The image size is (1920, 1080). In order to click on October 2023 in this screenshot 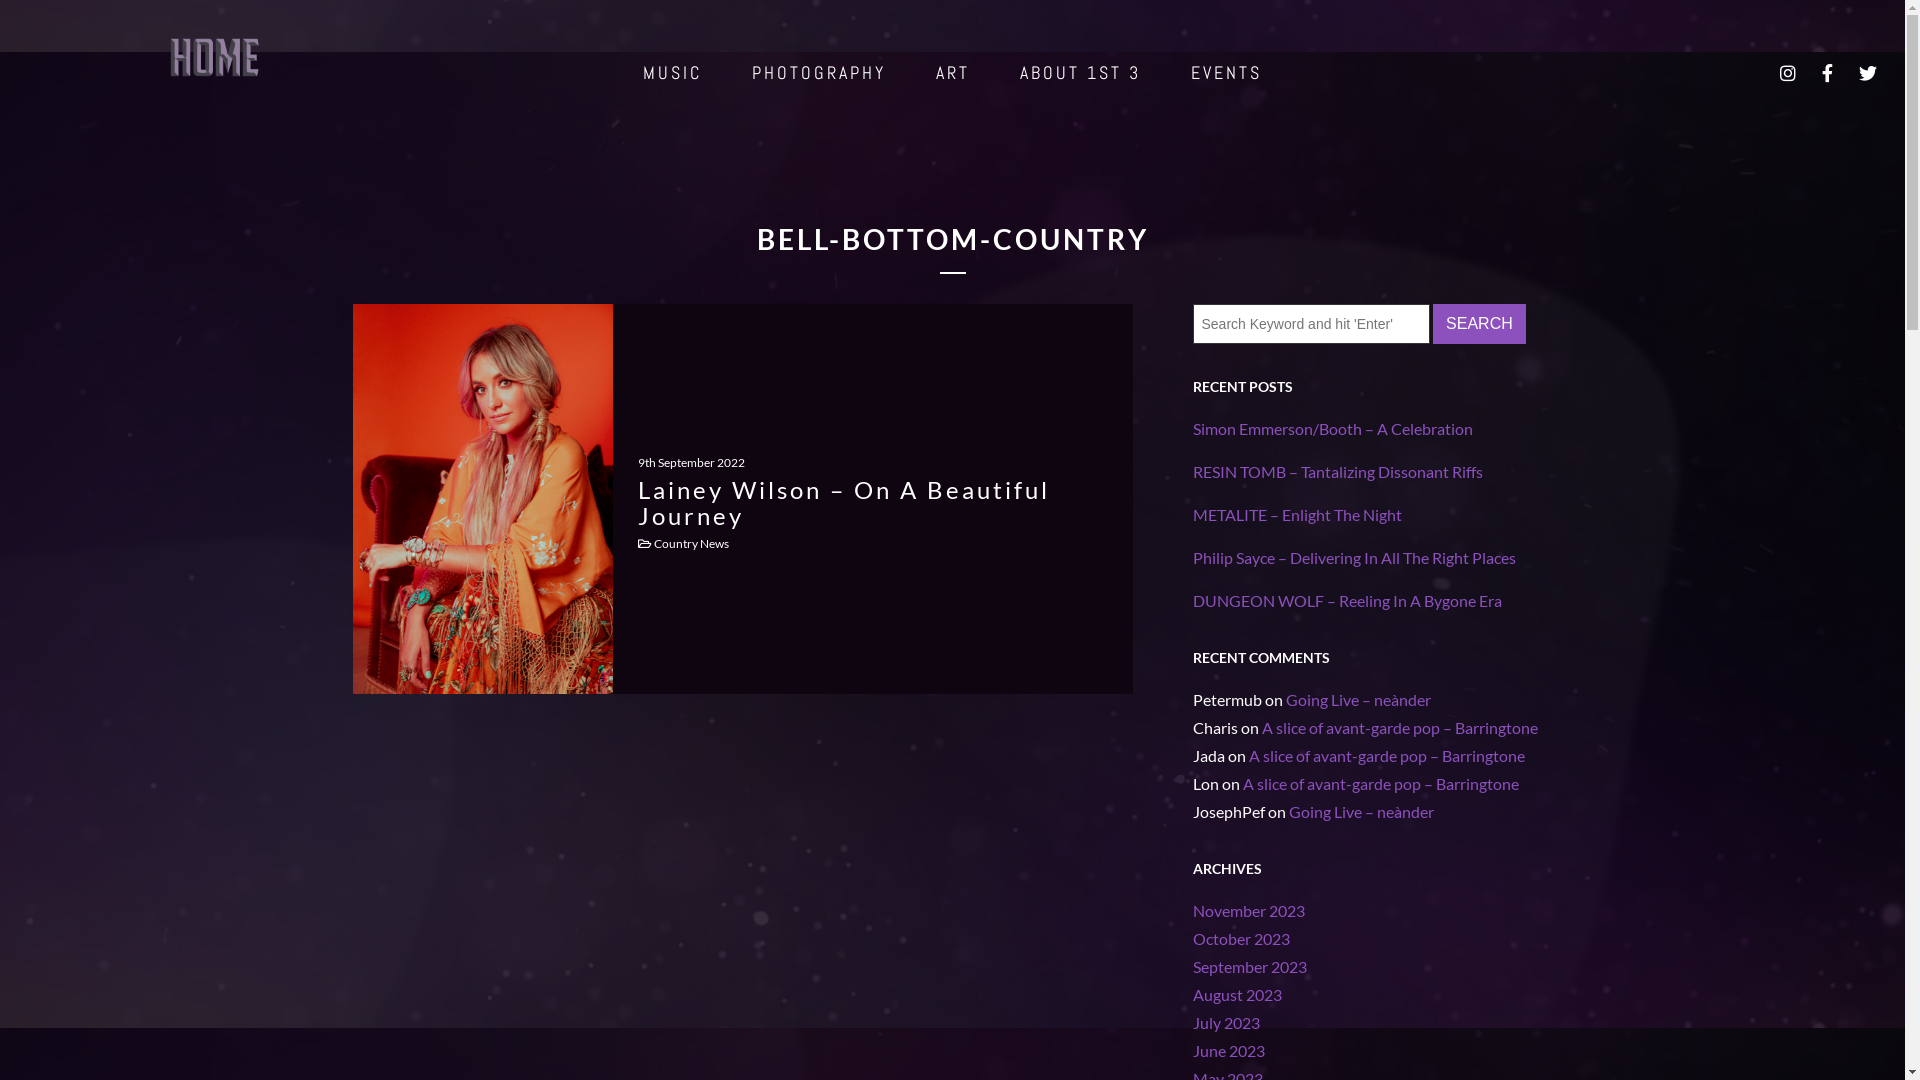, I will do `click(1240, 938)`.